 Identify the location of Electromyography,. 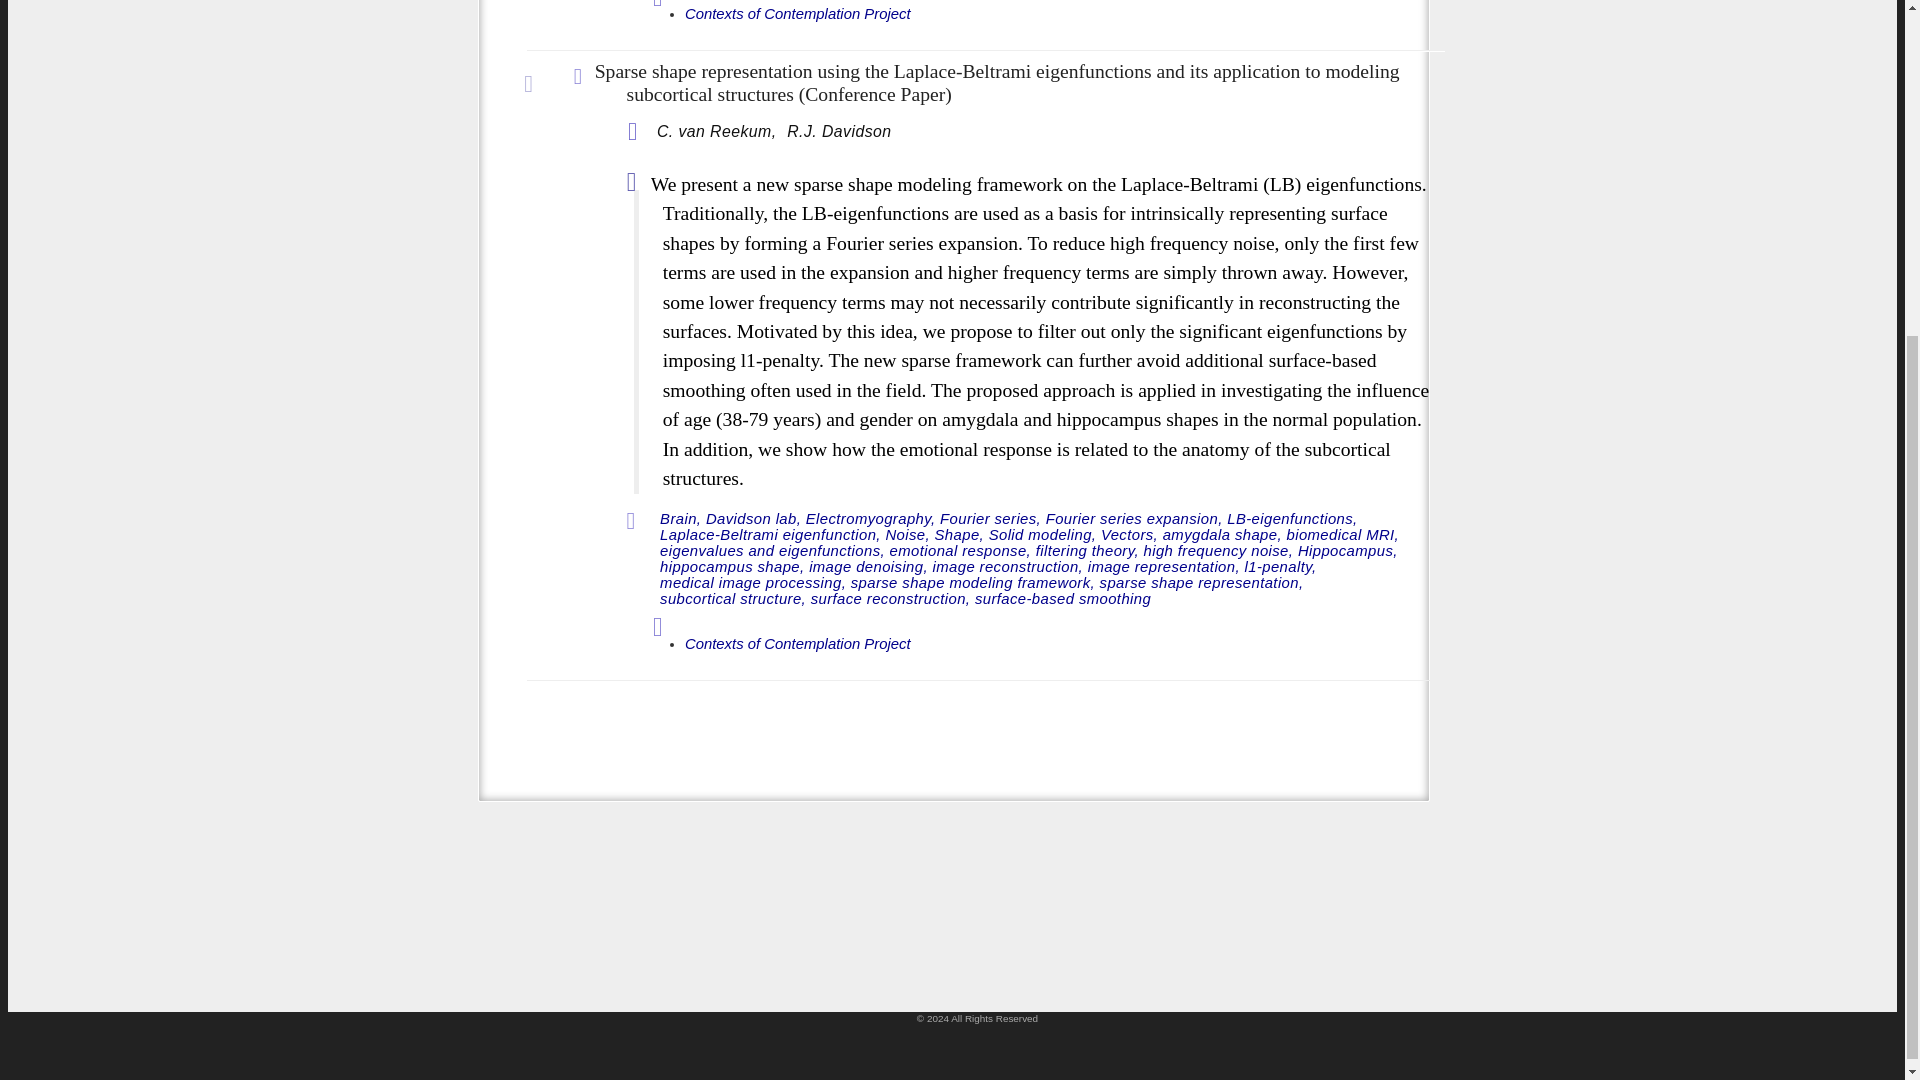
(871, 519).